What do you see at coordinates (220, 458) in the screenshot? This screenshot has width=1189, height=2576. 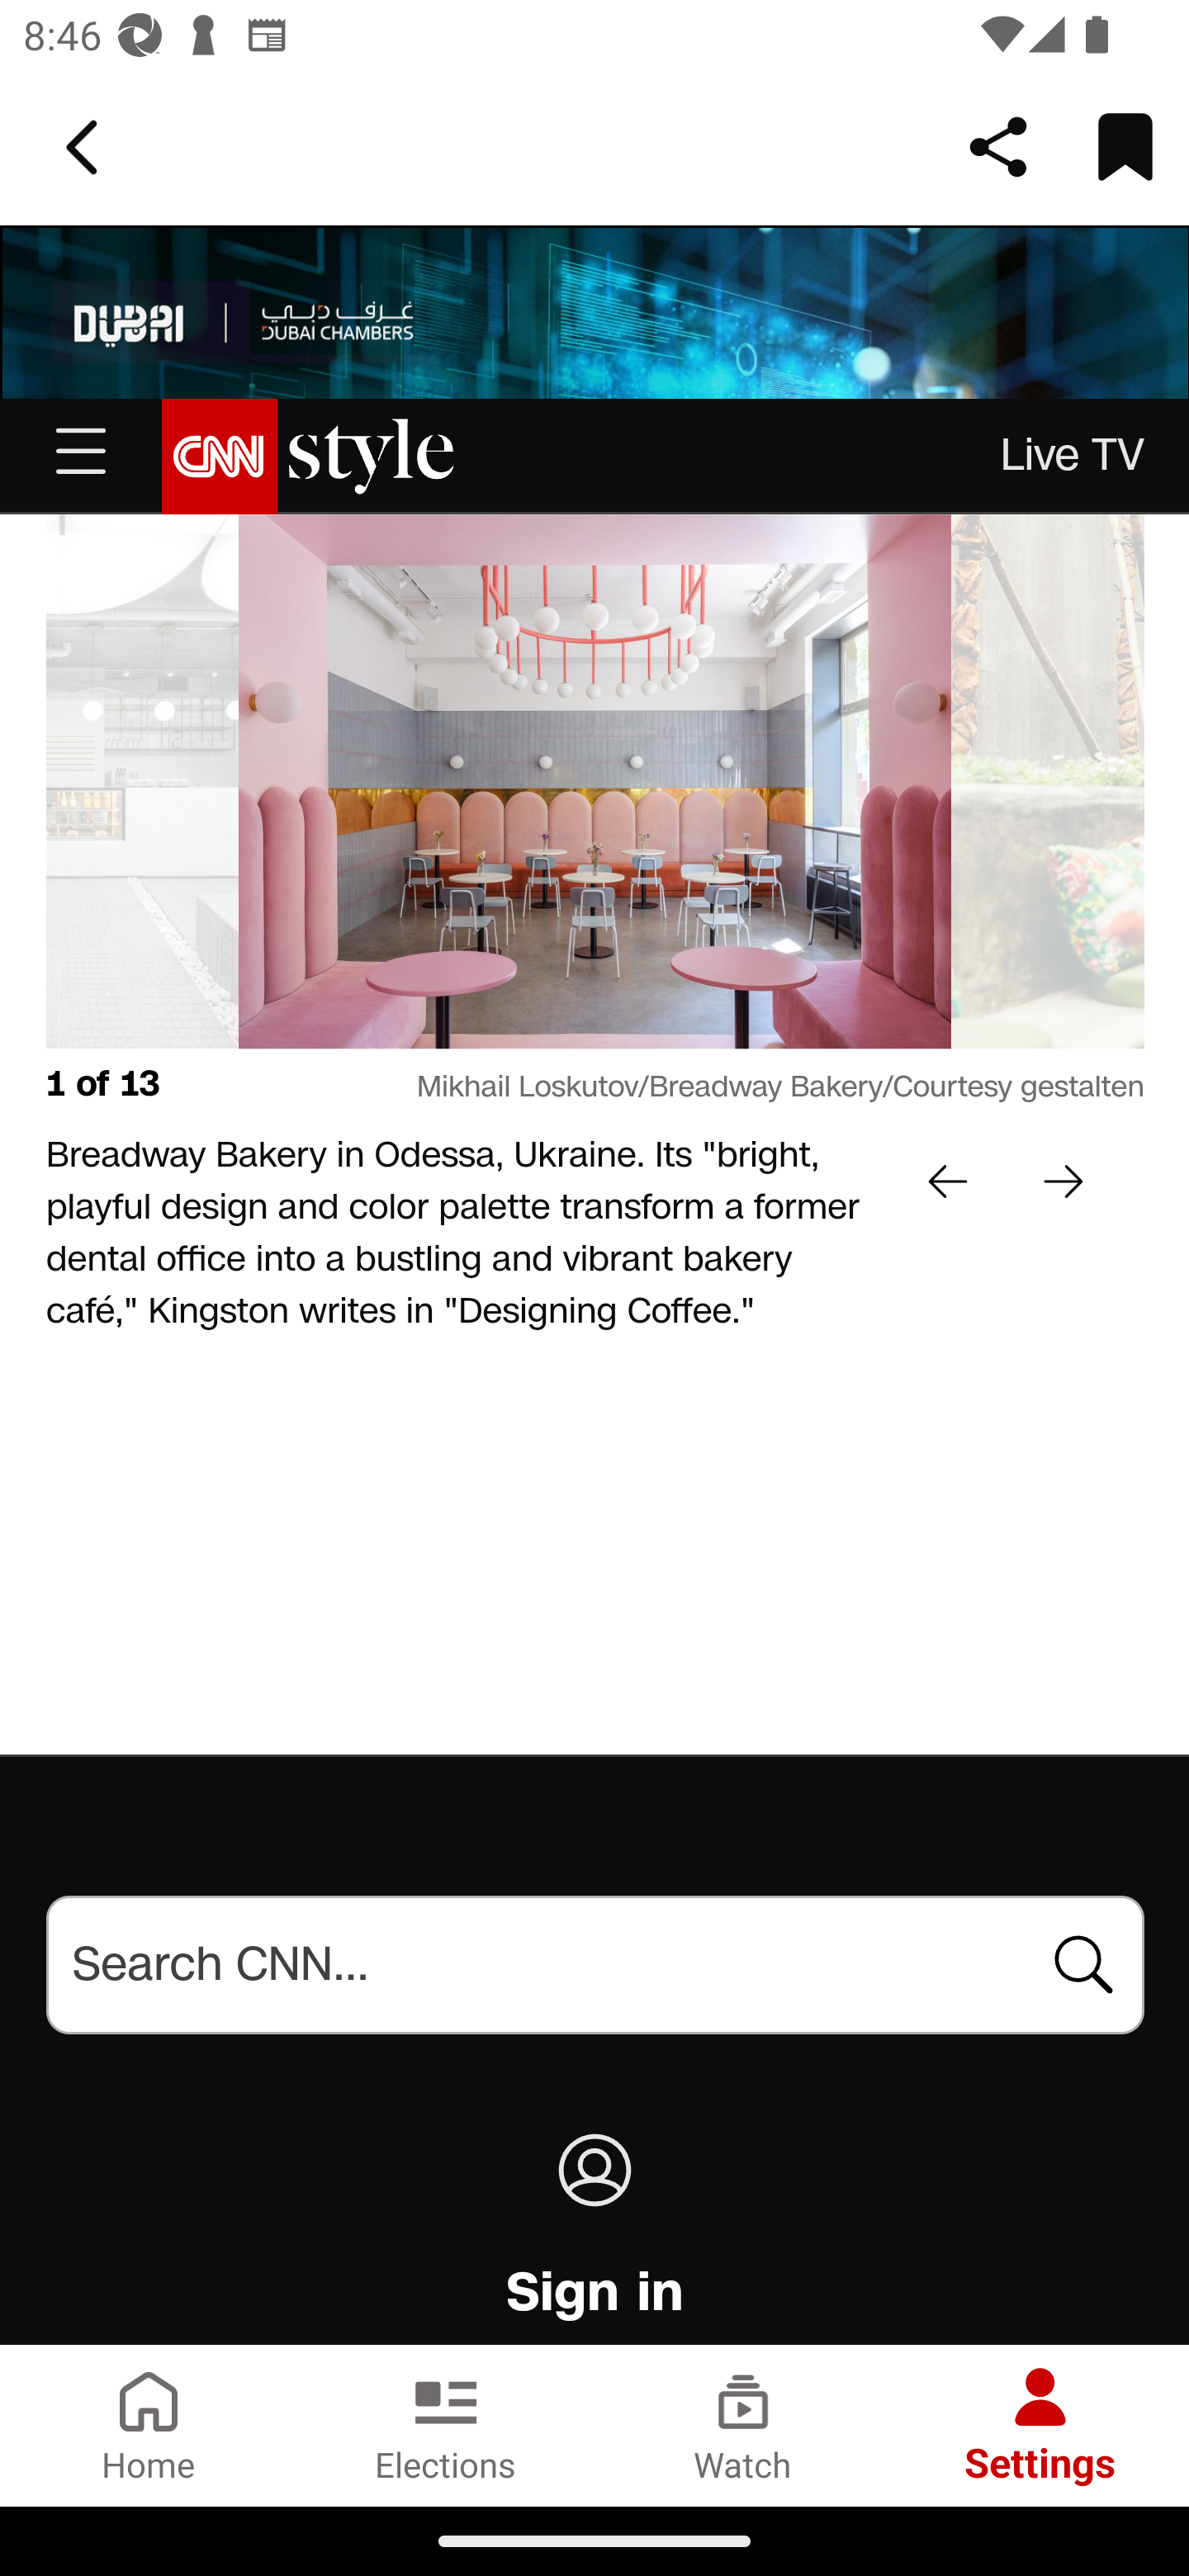 I see `CNN logo` at bounding box center [220, 458].